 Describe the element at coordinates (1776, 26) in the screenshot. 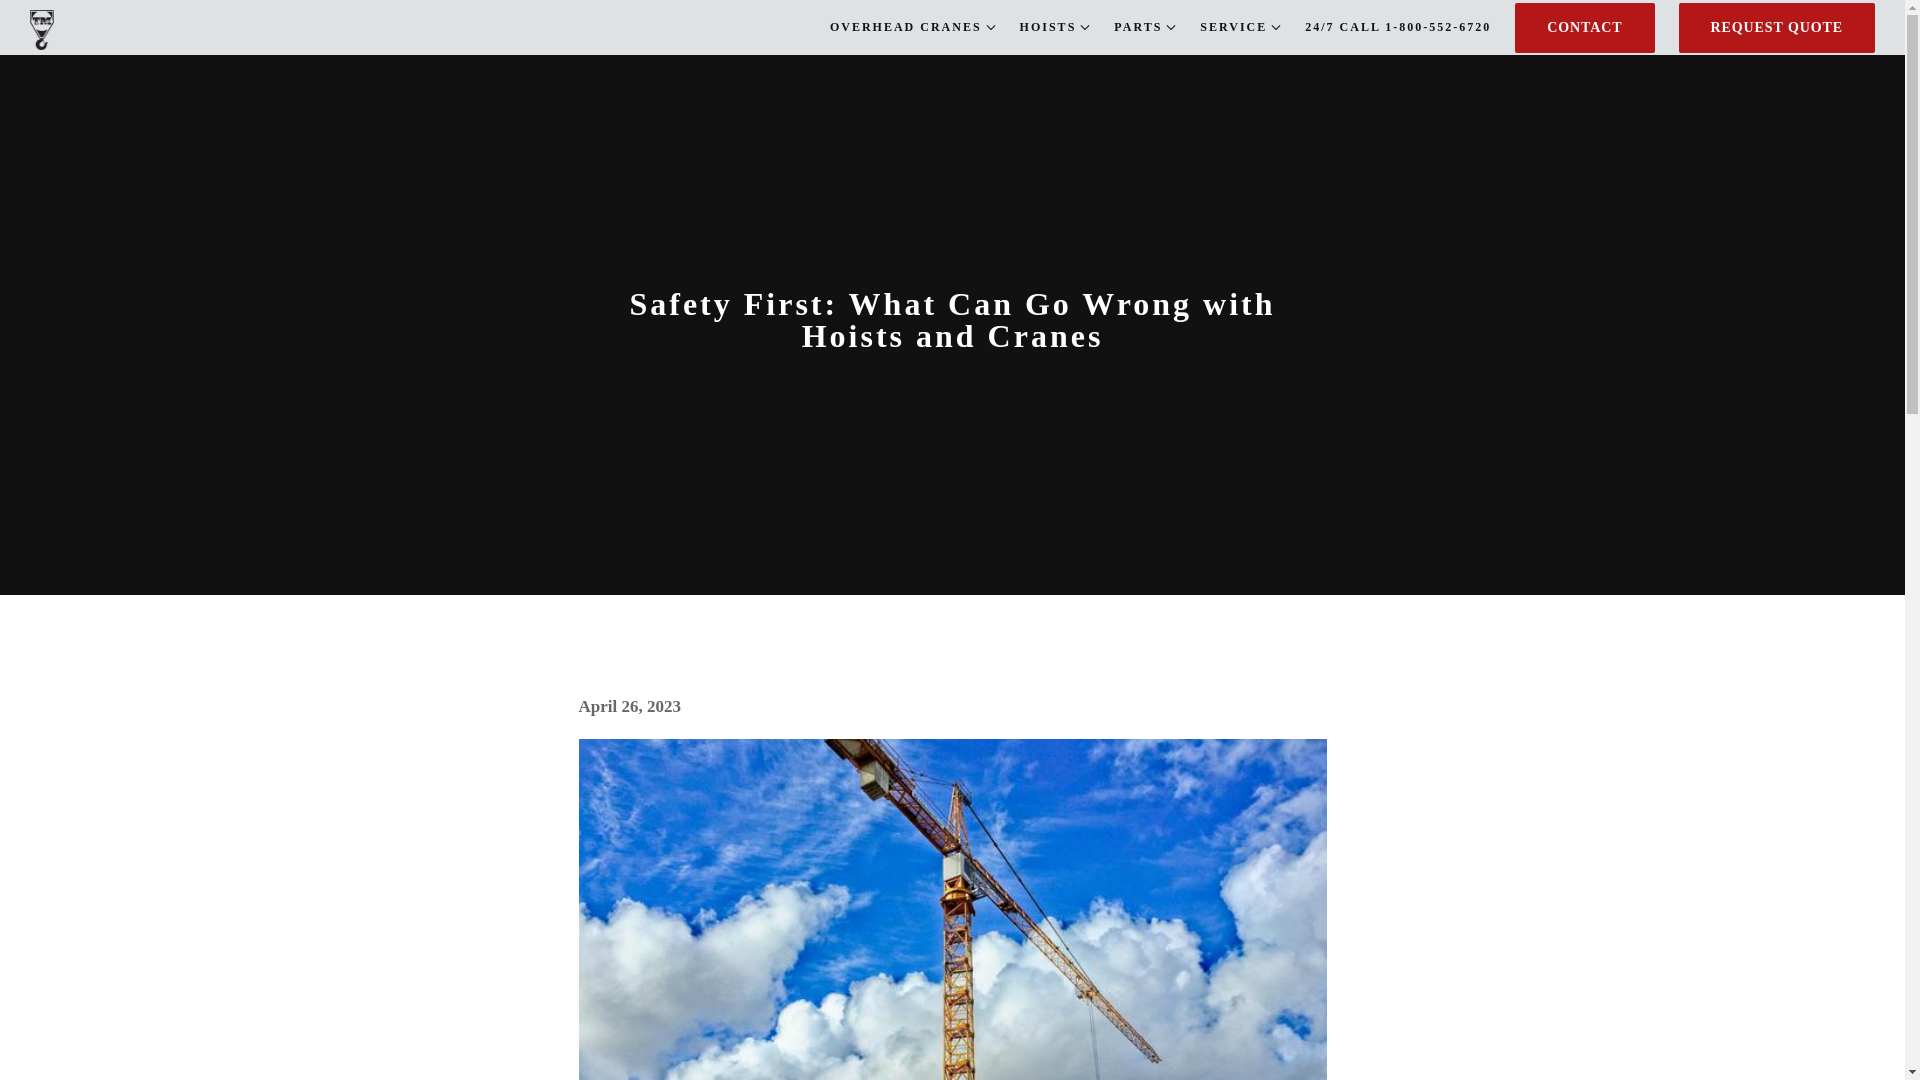

I see `REQUEST QUOTE` at that location.